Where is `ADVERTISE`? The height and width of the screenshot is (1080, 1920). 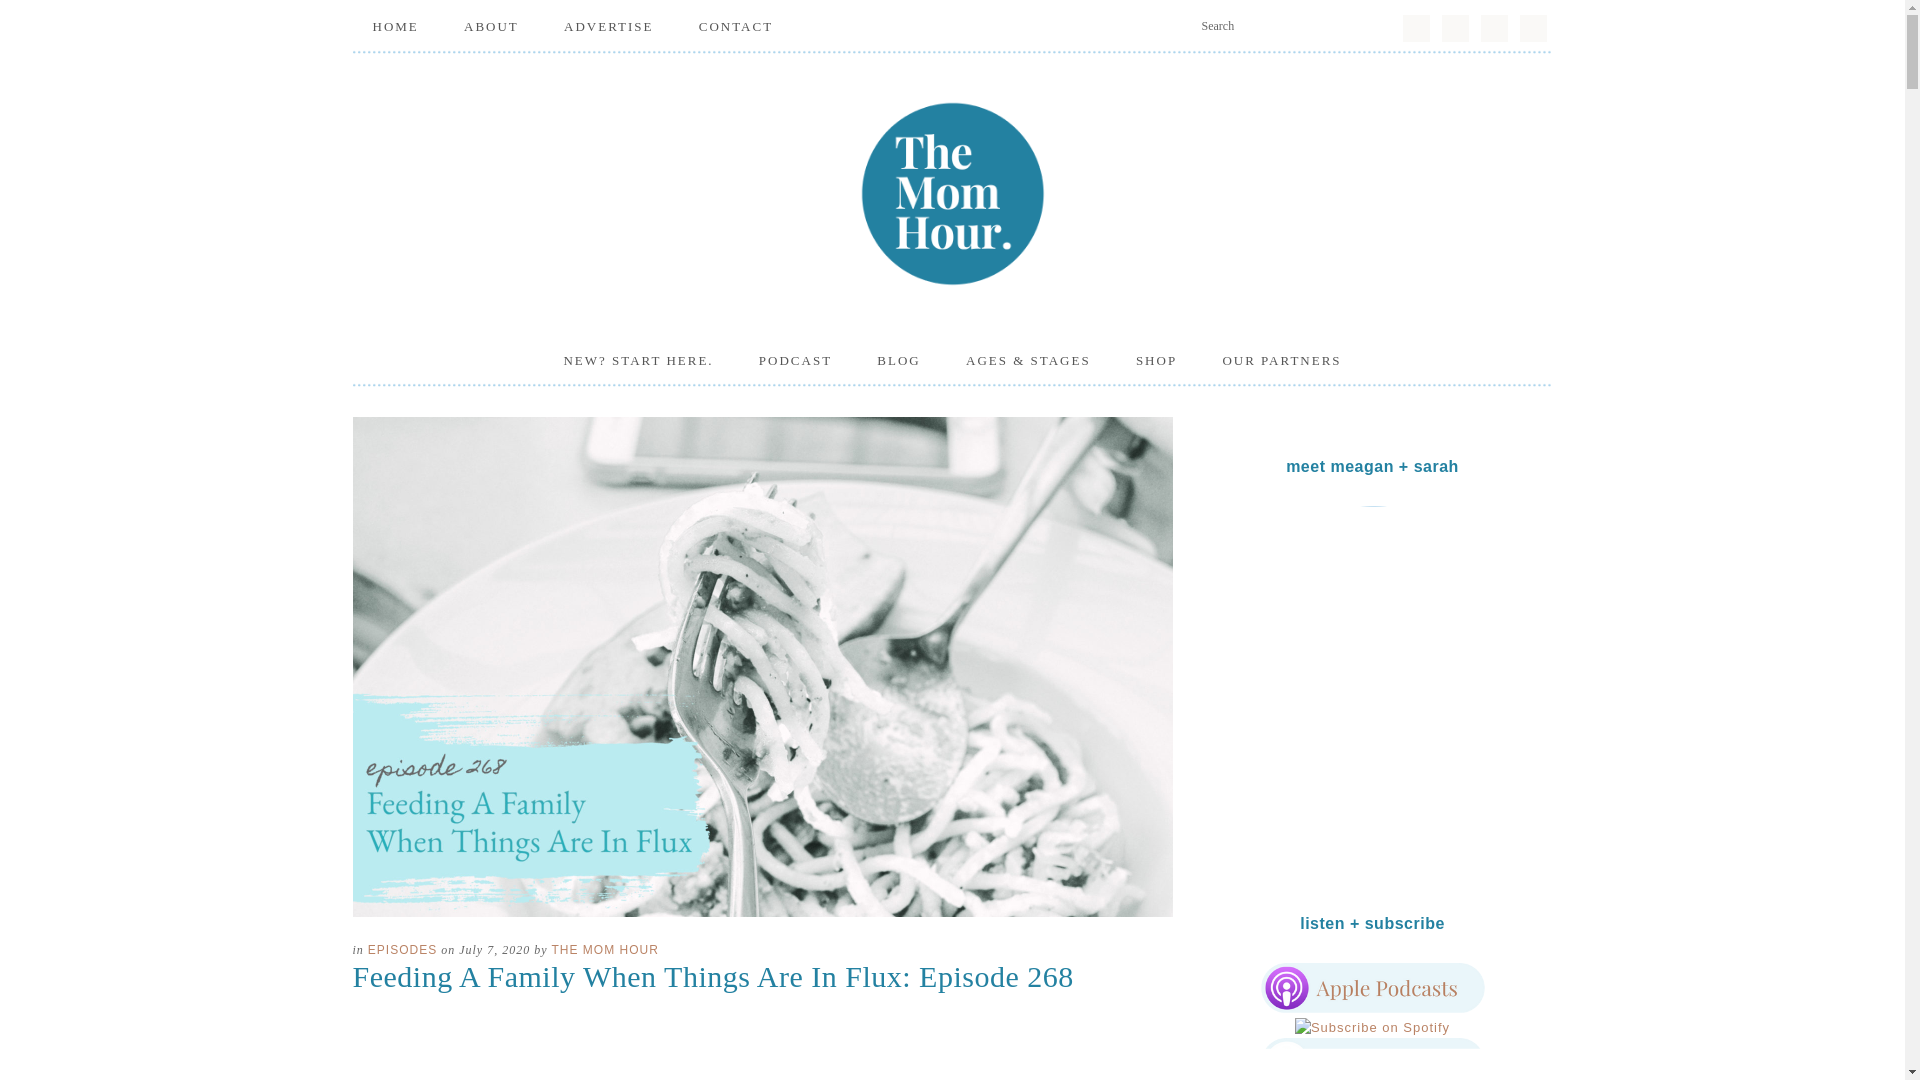 ADVERTISE is located at coordinates (608, 26).